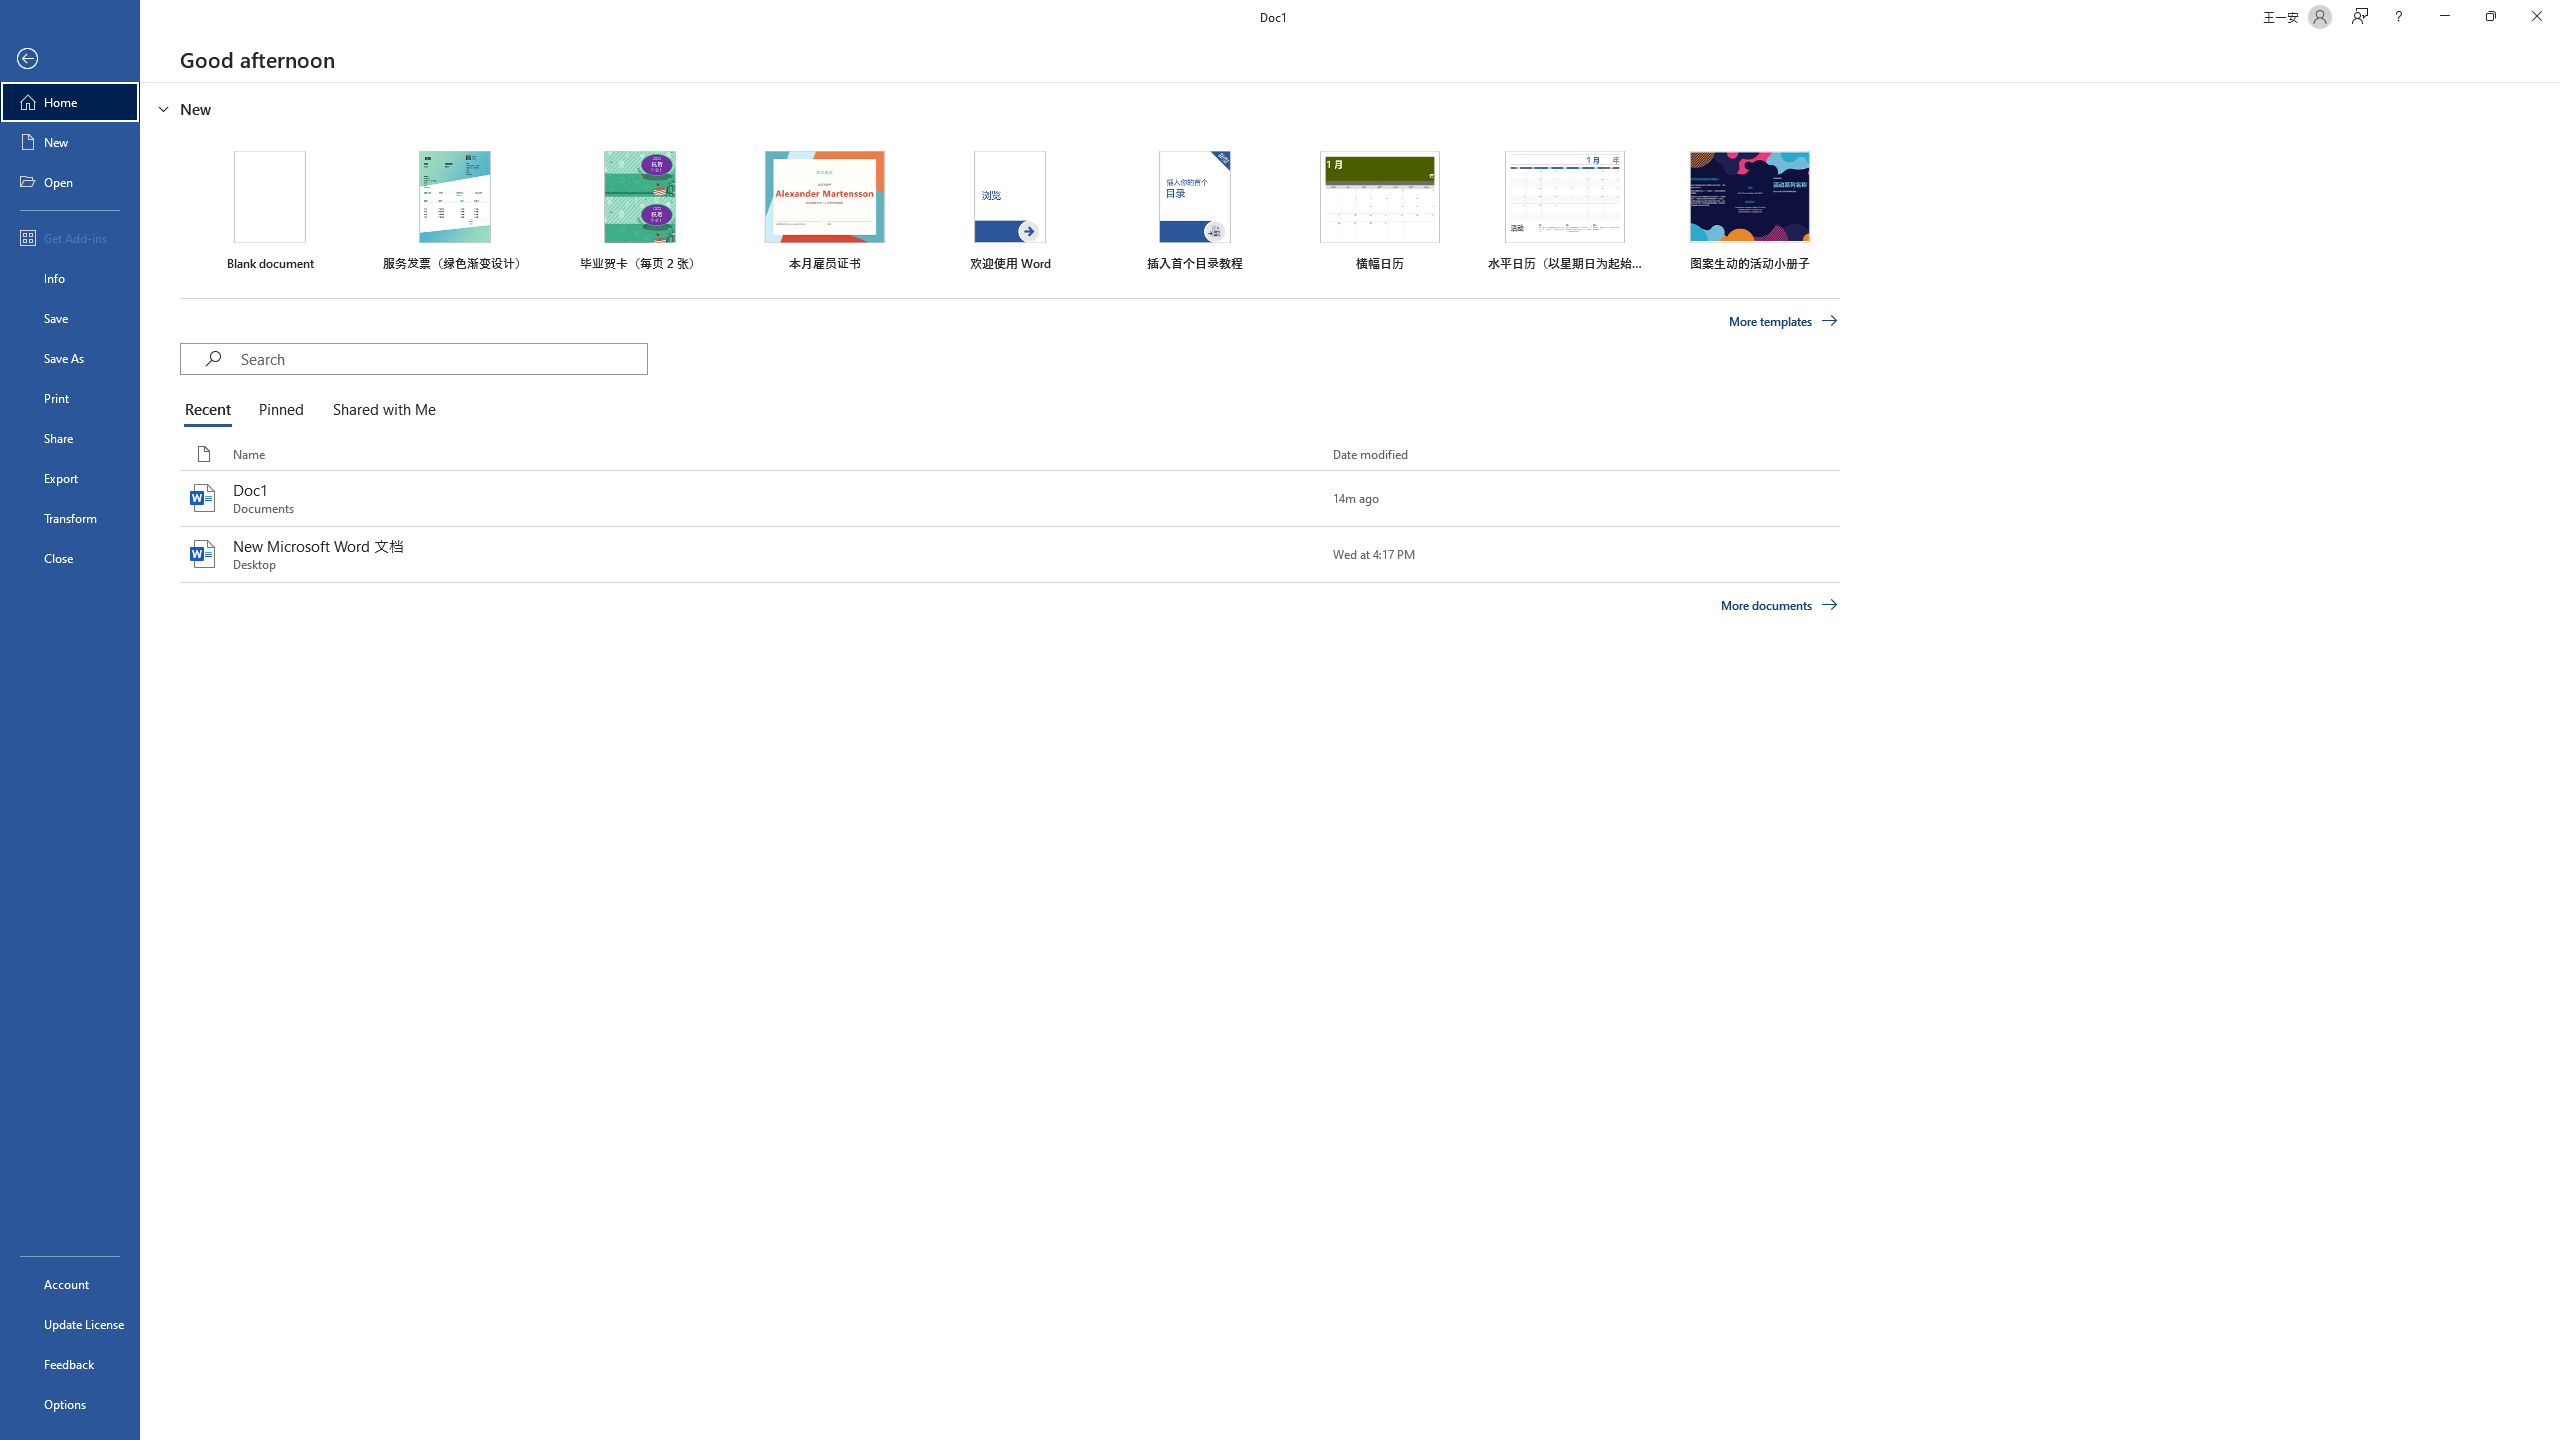 This screenshot has height=1440, width=2560. I want to click on Info, so click(70, 278).